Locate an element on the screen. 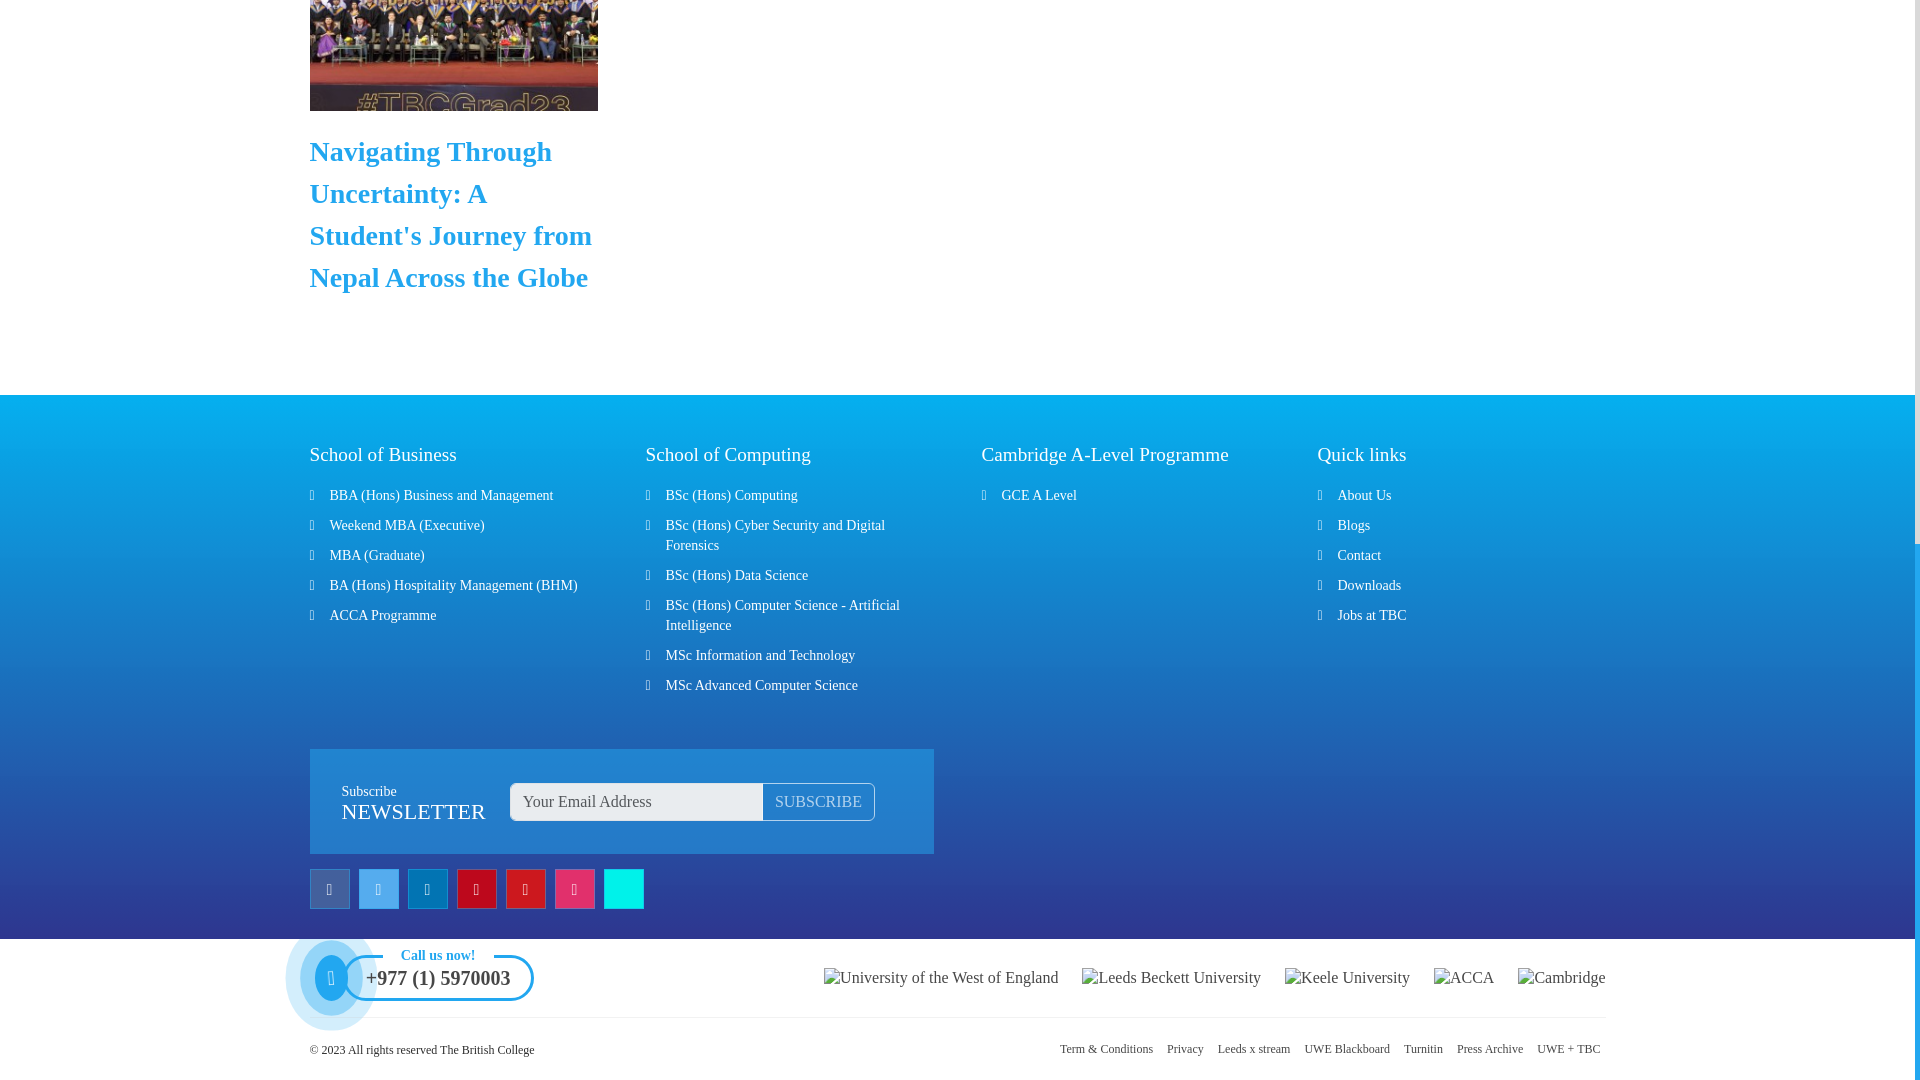  Linkedin is located at coordinates (430, 889).